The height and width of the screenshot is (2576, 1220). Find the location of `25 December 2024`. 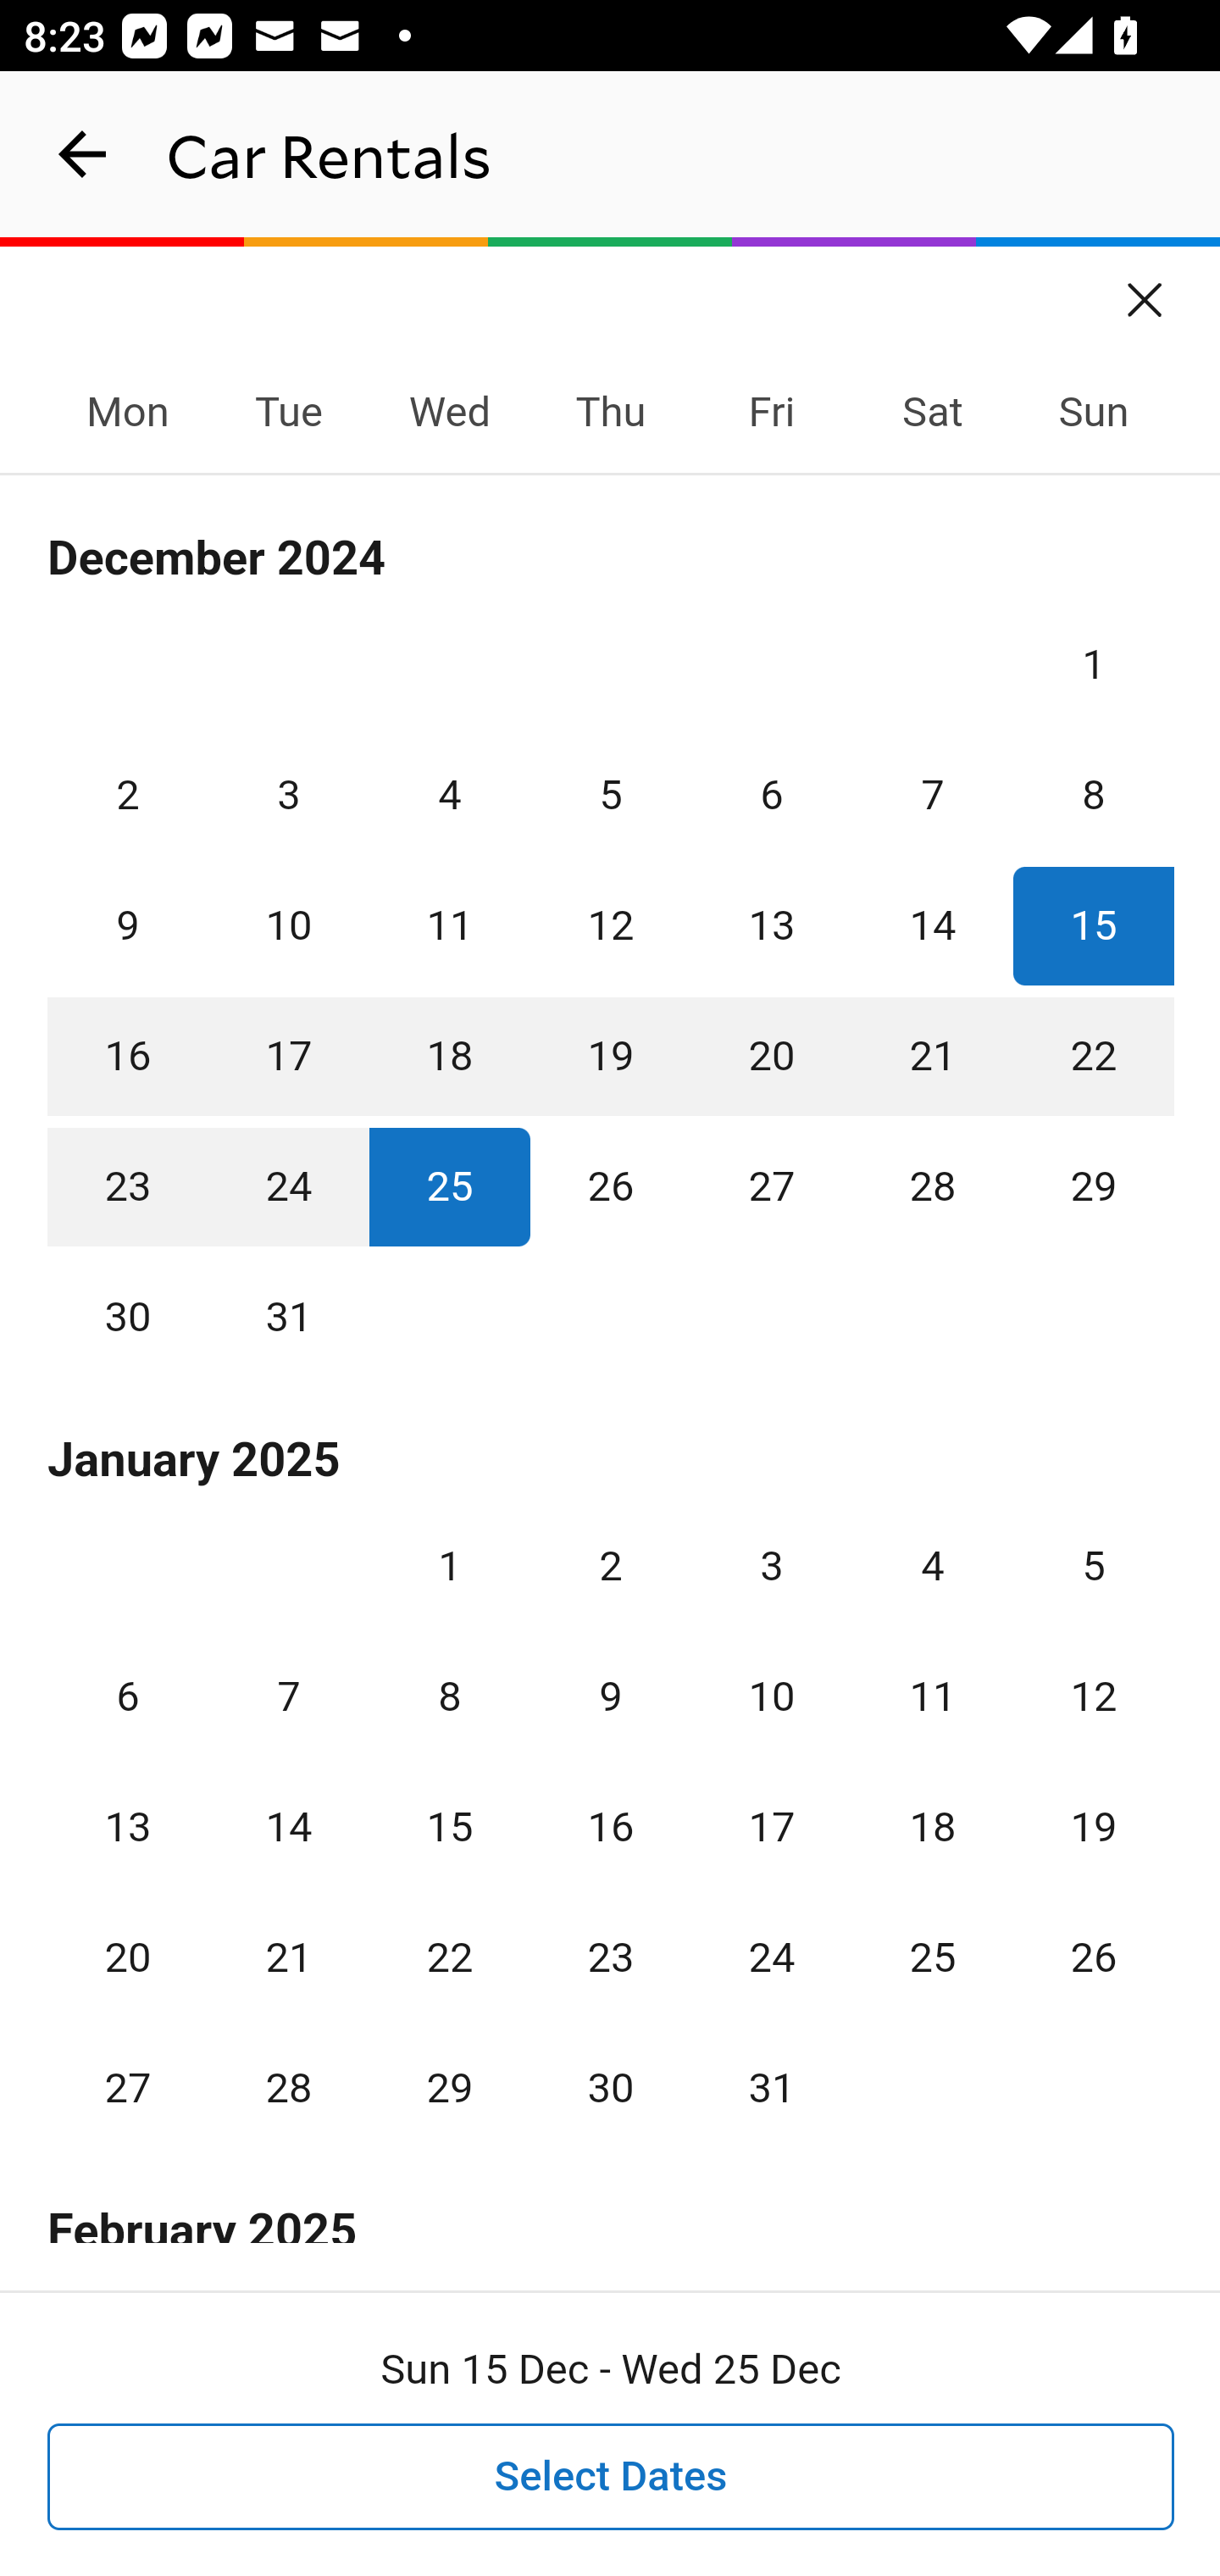

25 December 2024 is located at coordinates (449, 1187).